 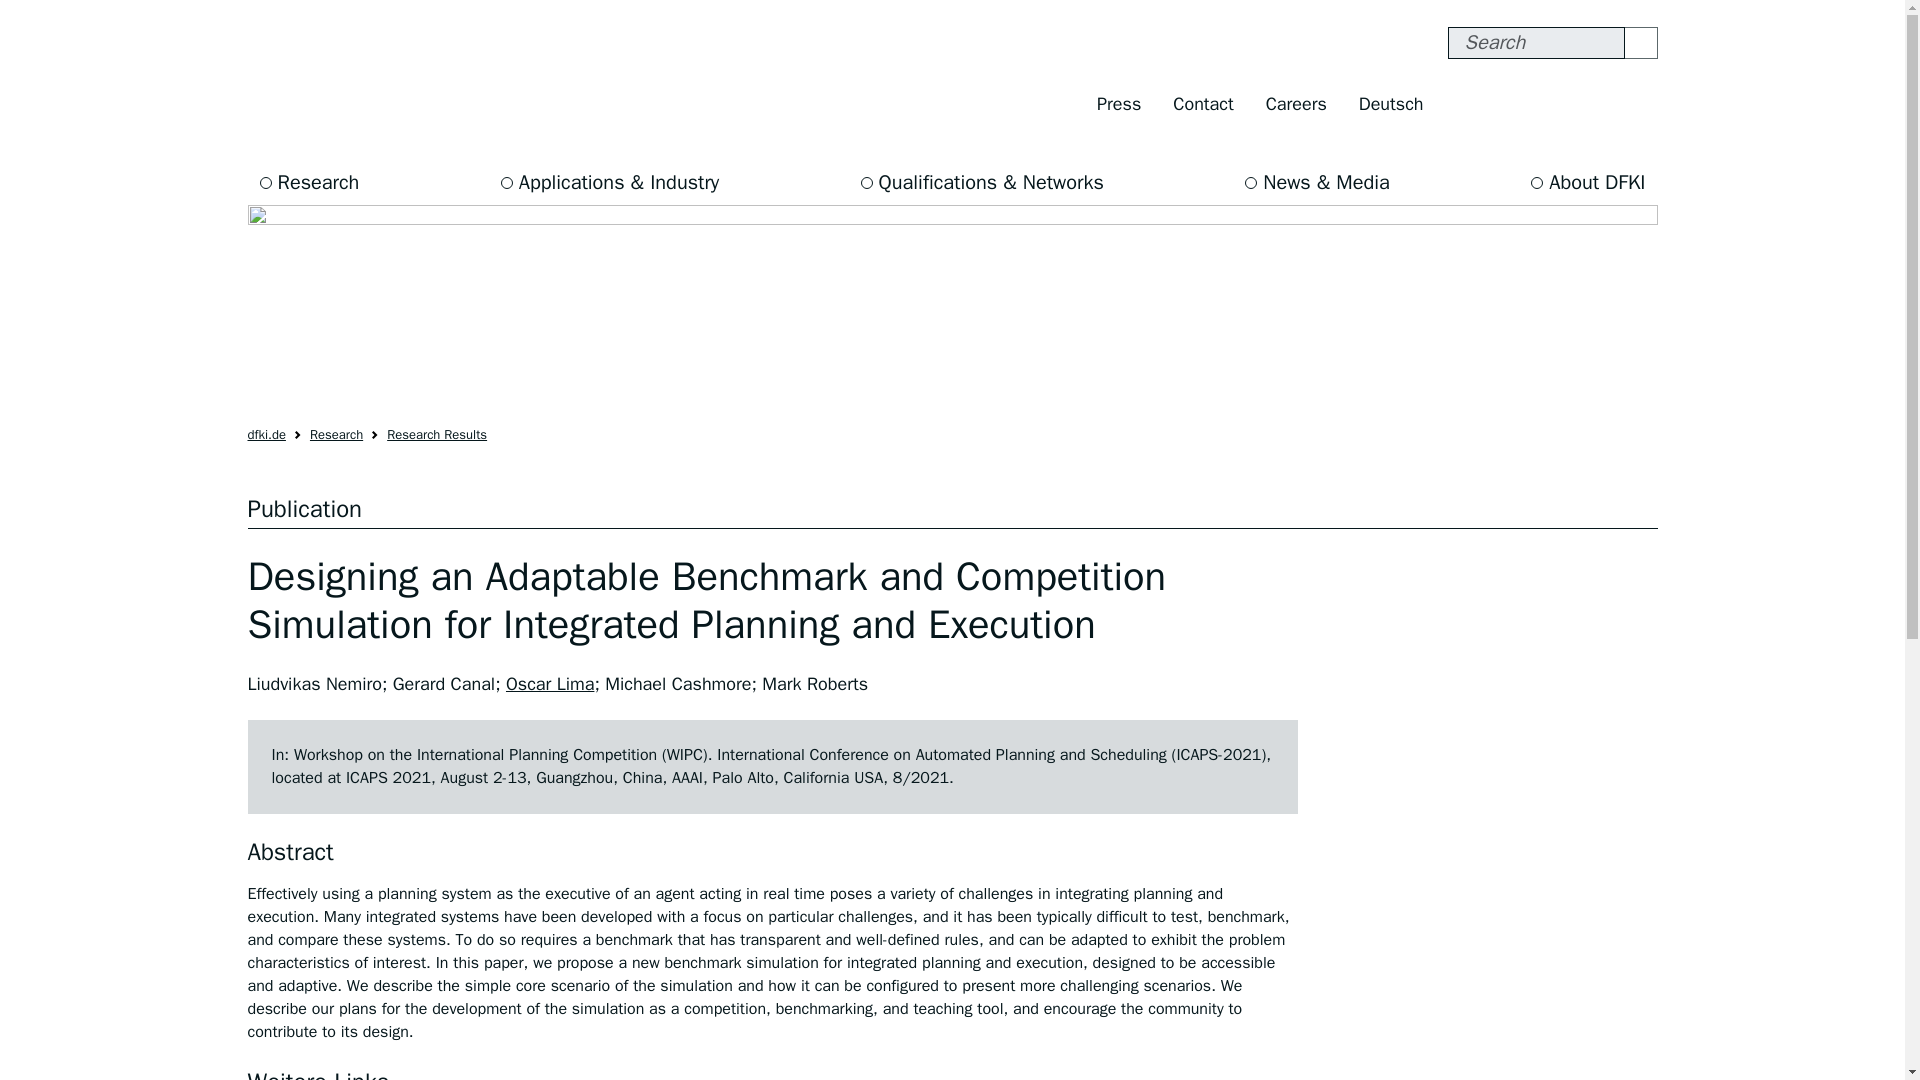 I want to click on Translate to Deutsch, so click(x=1391, y=104).